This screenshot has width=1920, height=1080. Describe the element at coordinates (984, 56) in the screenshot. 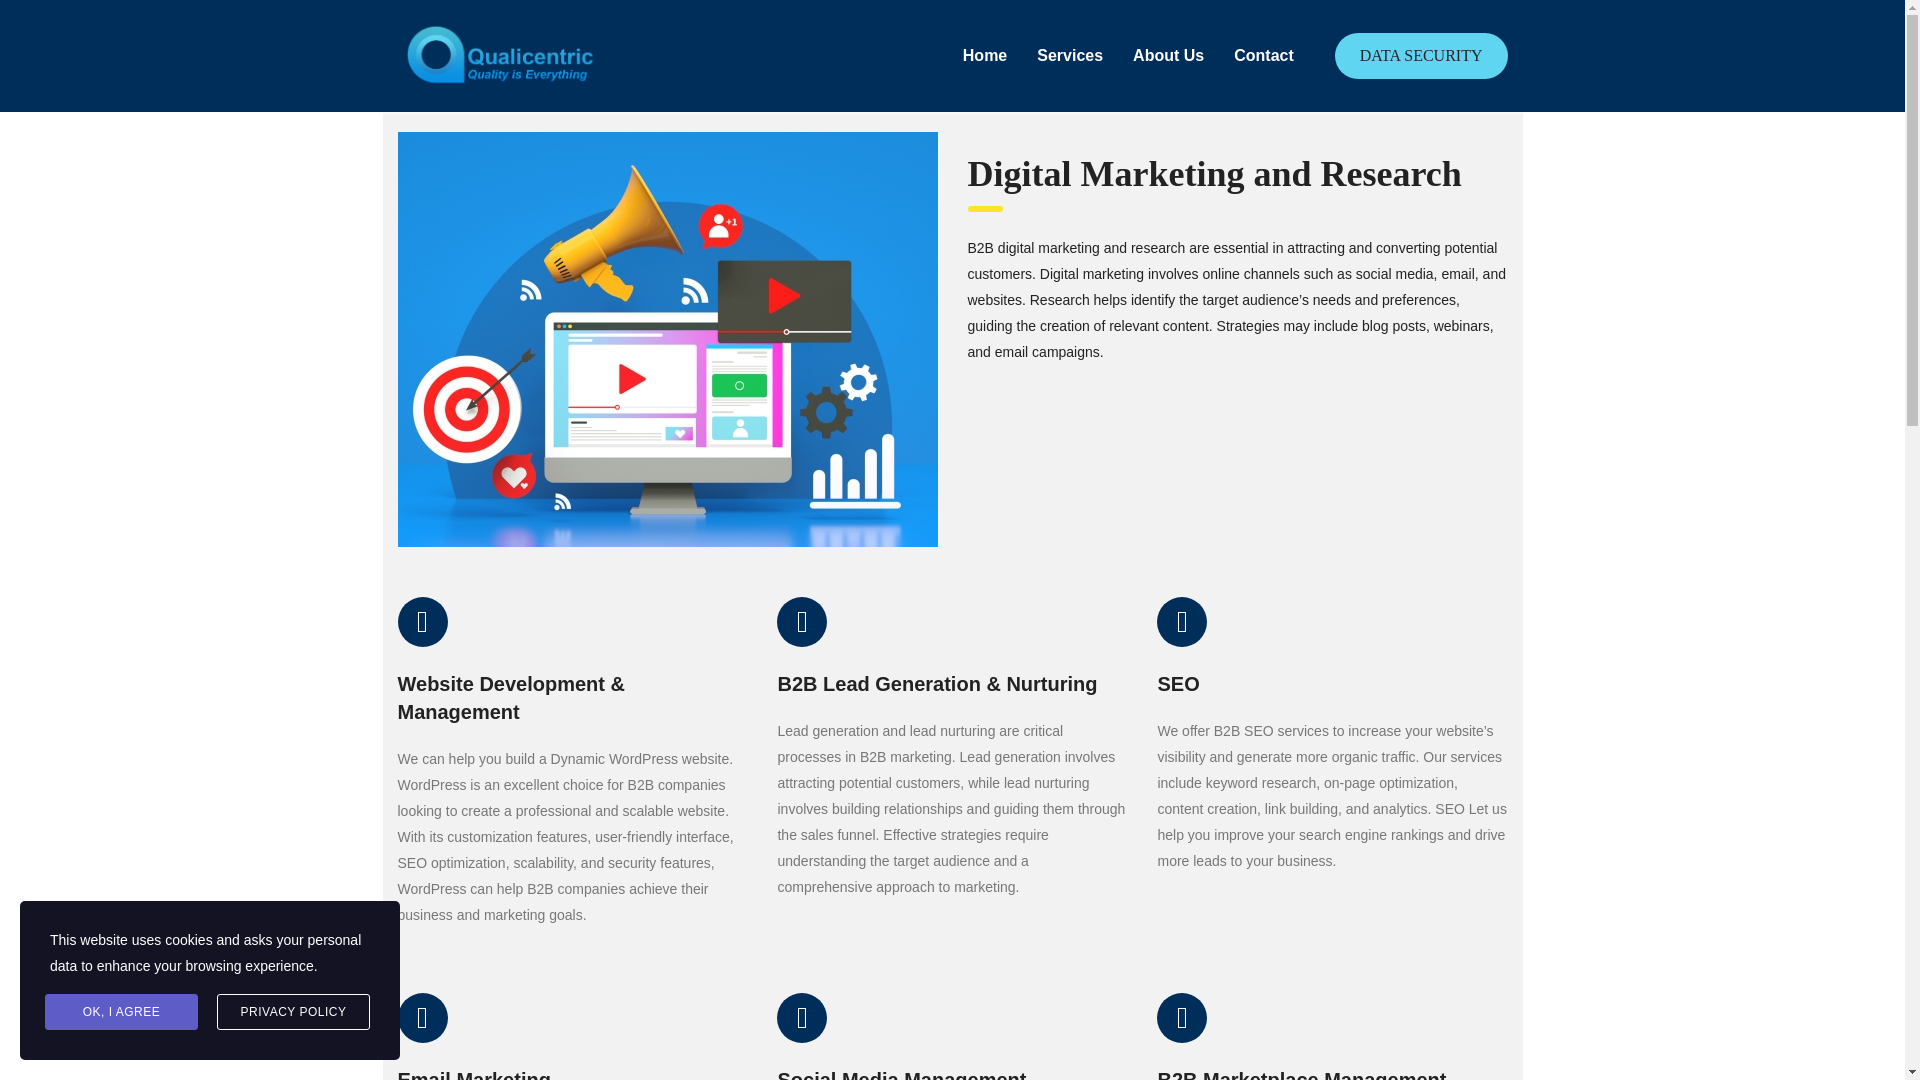

I see `Home` at that location.